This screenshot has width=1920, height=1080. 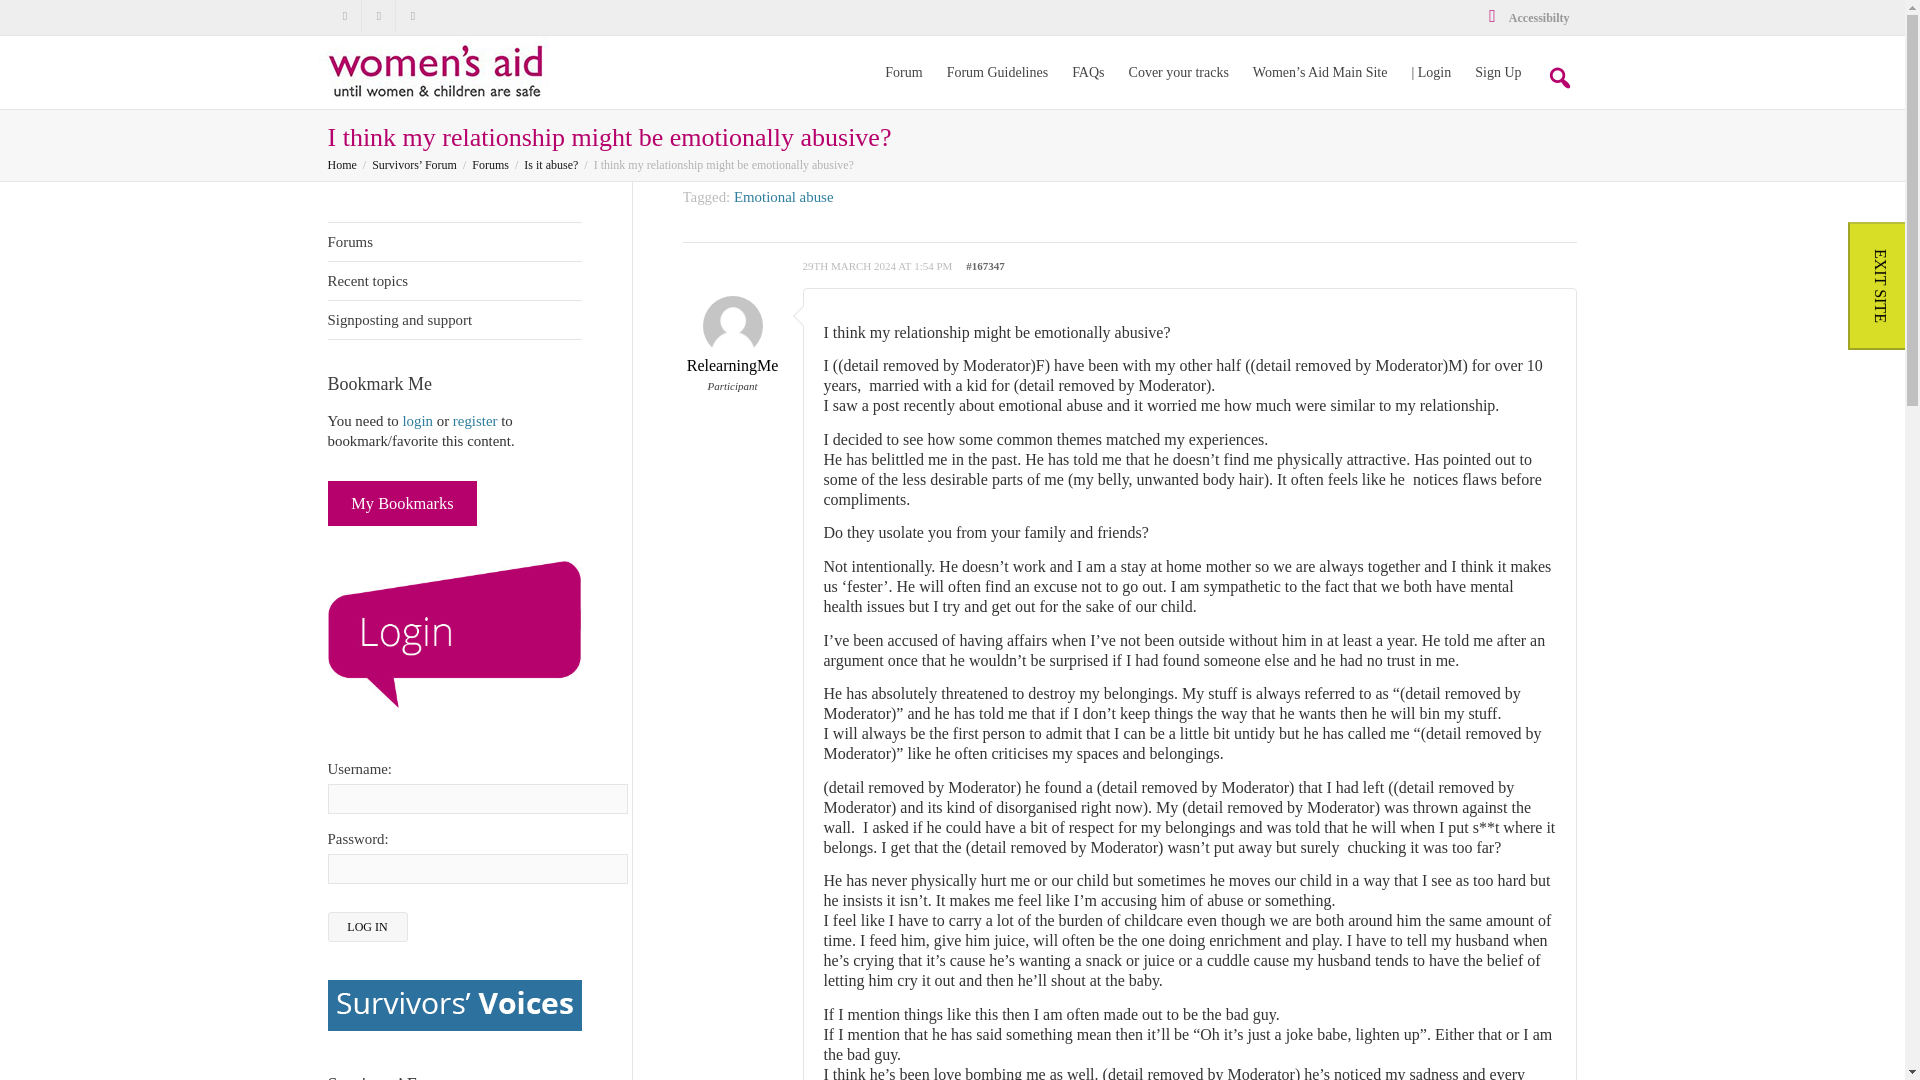 I want to click on Forum Guidelines, so click(x=997, y=72).